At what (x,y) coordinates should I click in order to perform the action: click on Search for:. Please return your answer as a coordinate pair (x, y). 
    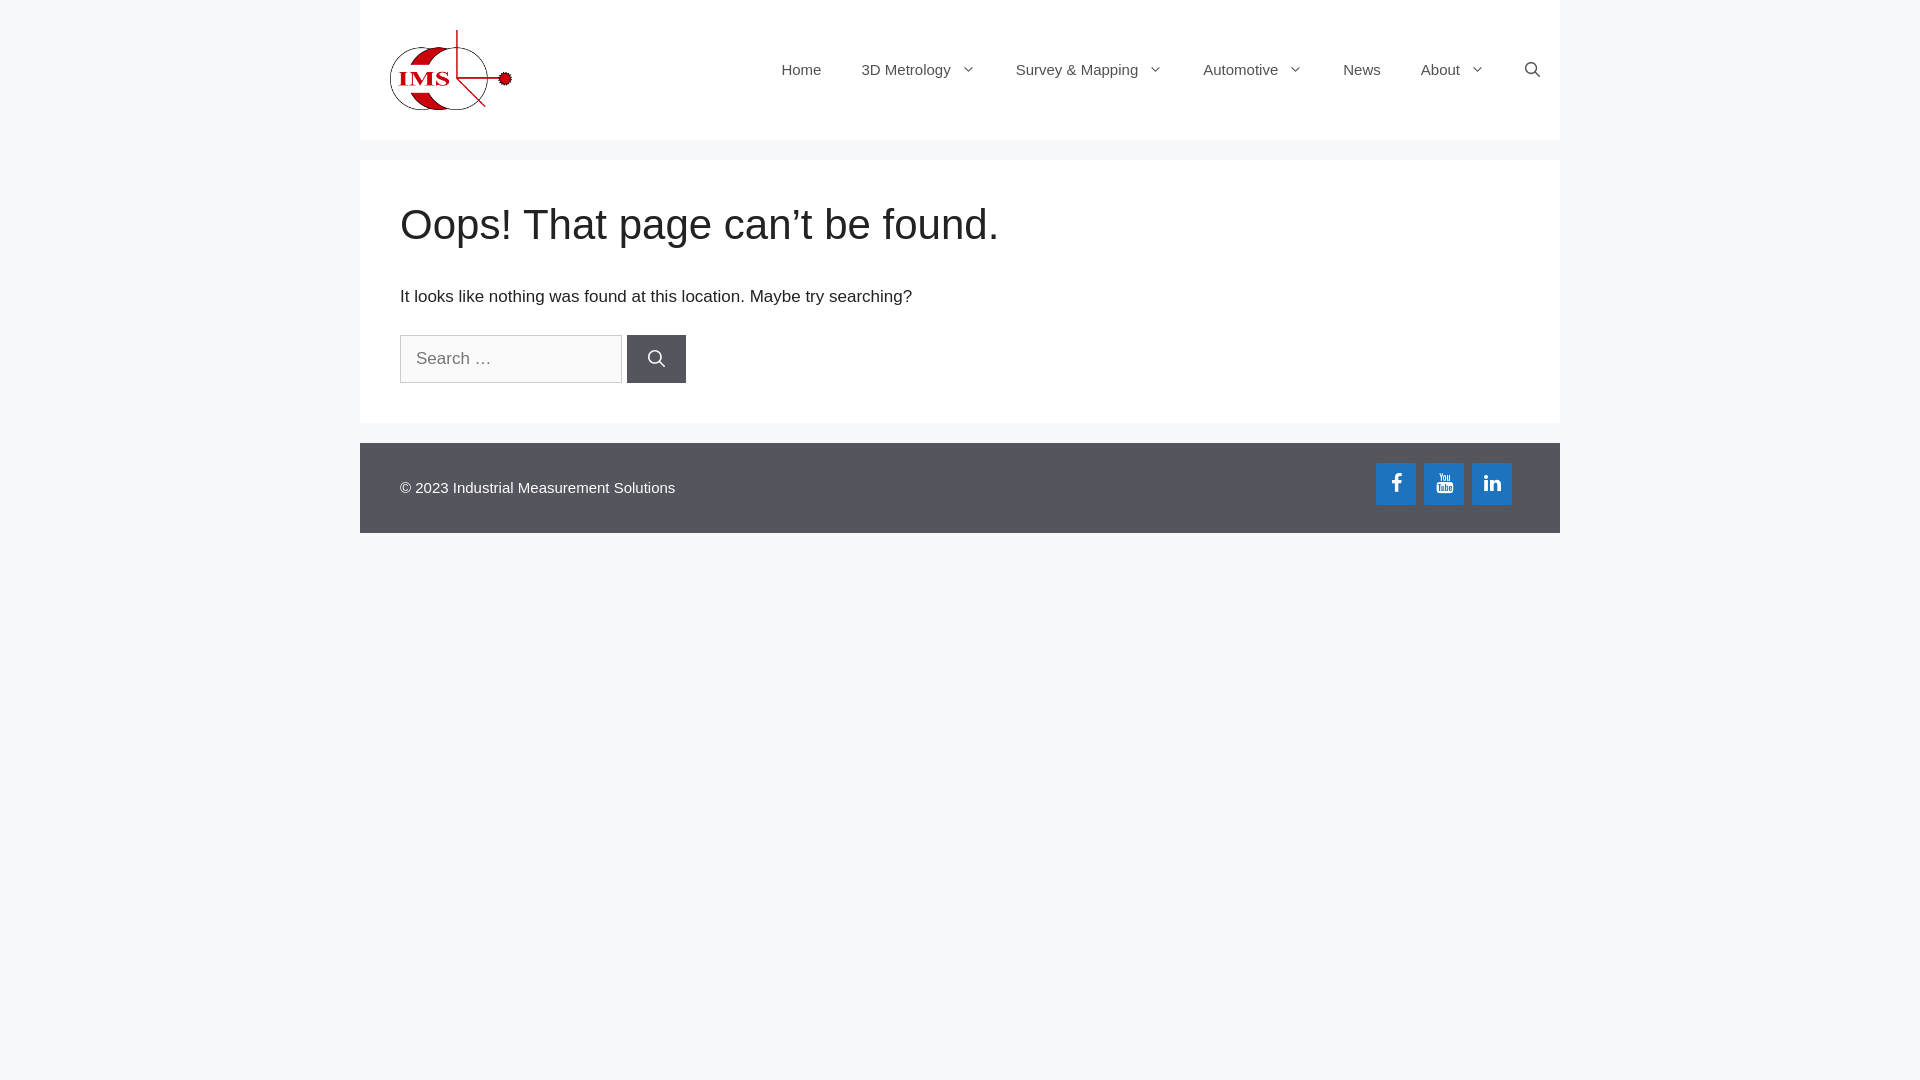
    Looking at the image, I should click on (511, 359).